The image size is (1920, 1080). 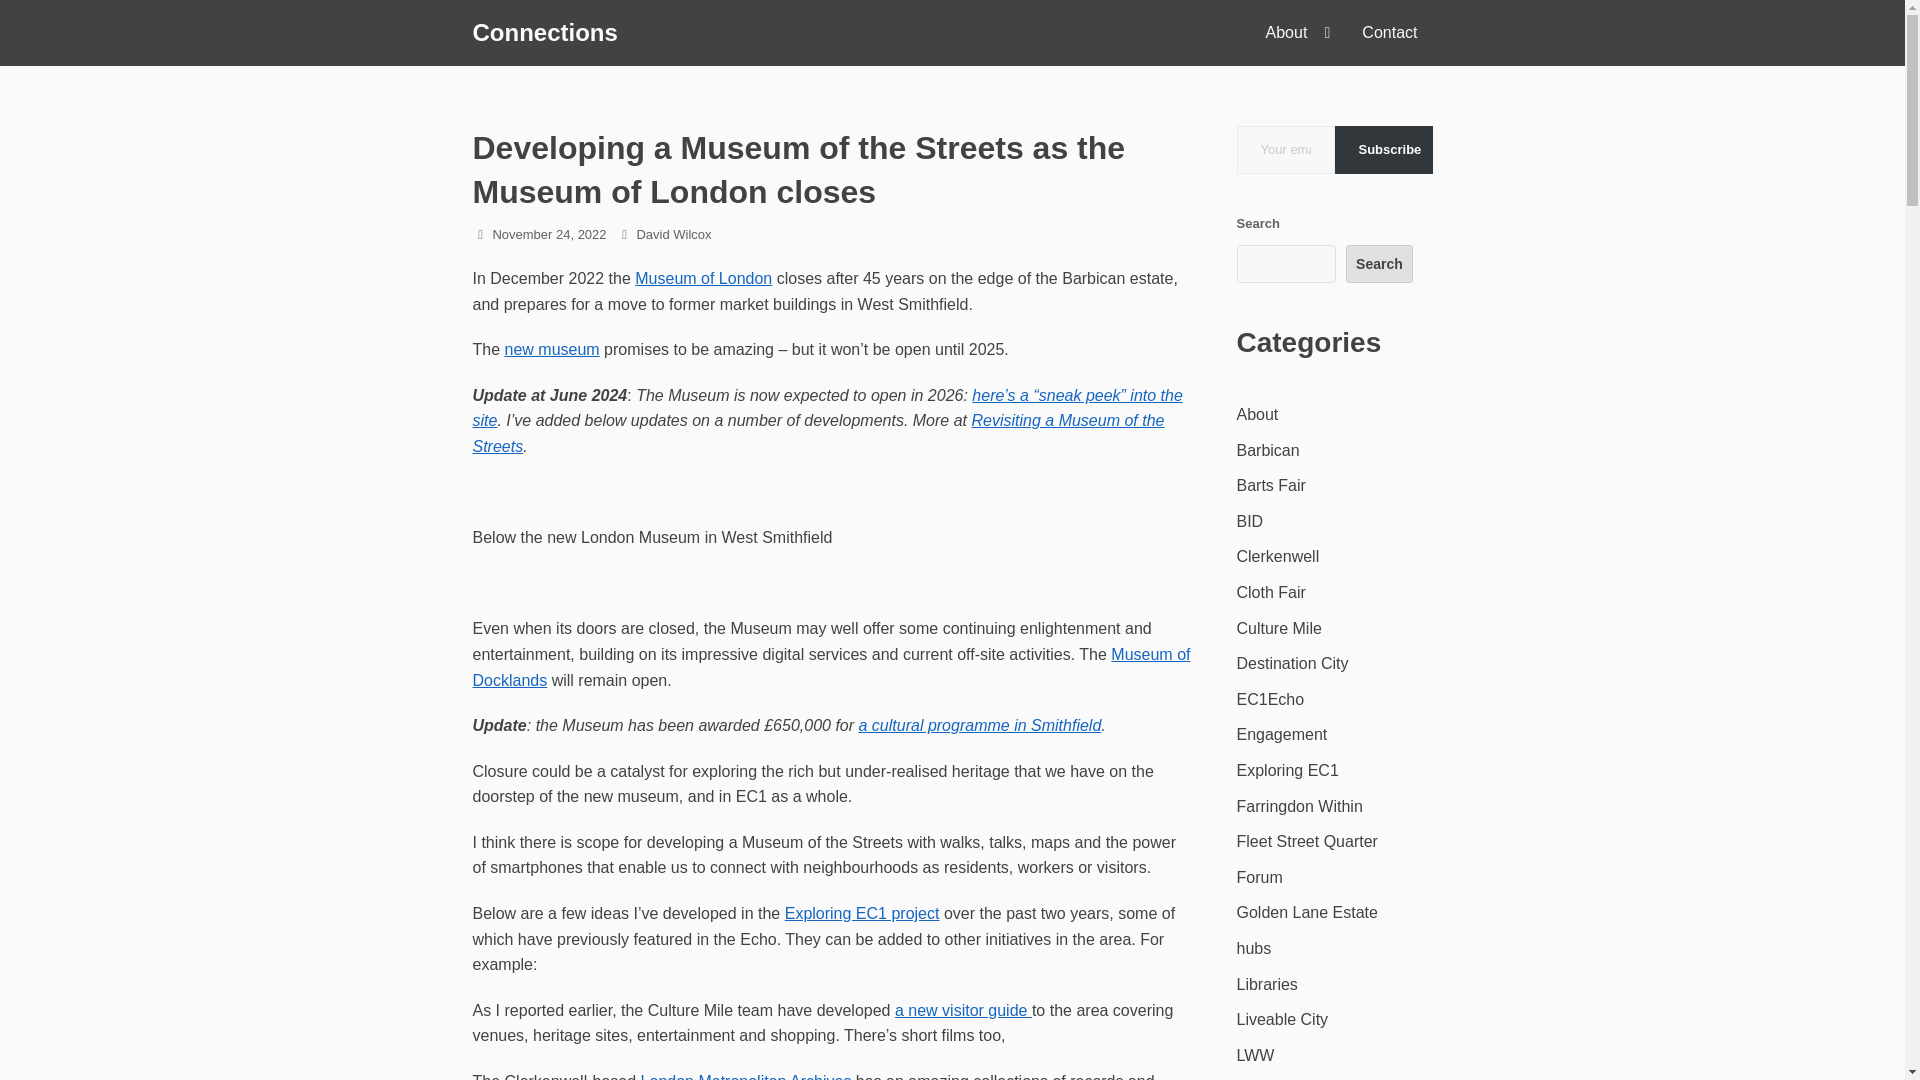 What do you see at coordinates (672, 234) in the screenshot?
I see `David Wilcox` at bounding box center [672, 234].